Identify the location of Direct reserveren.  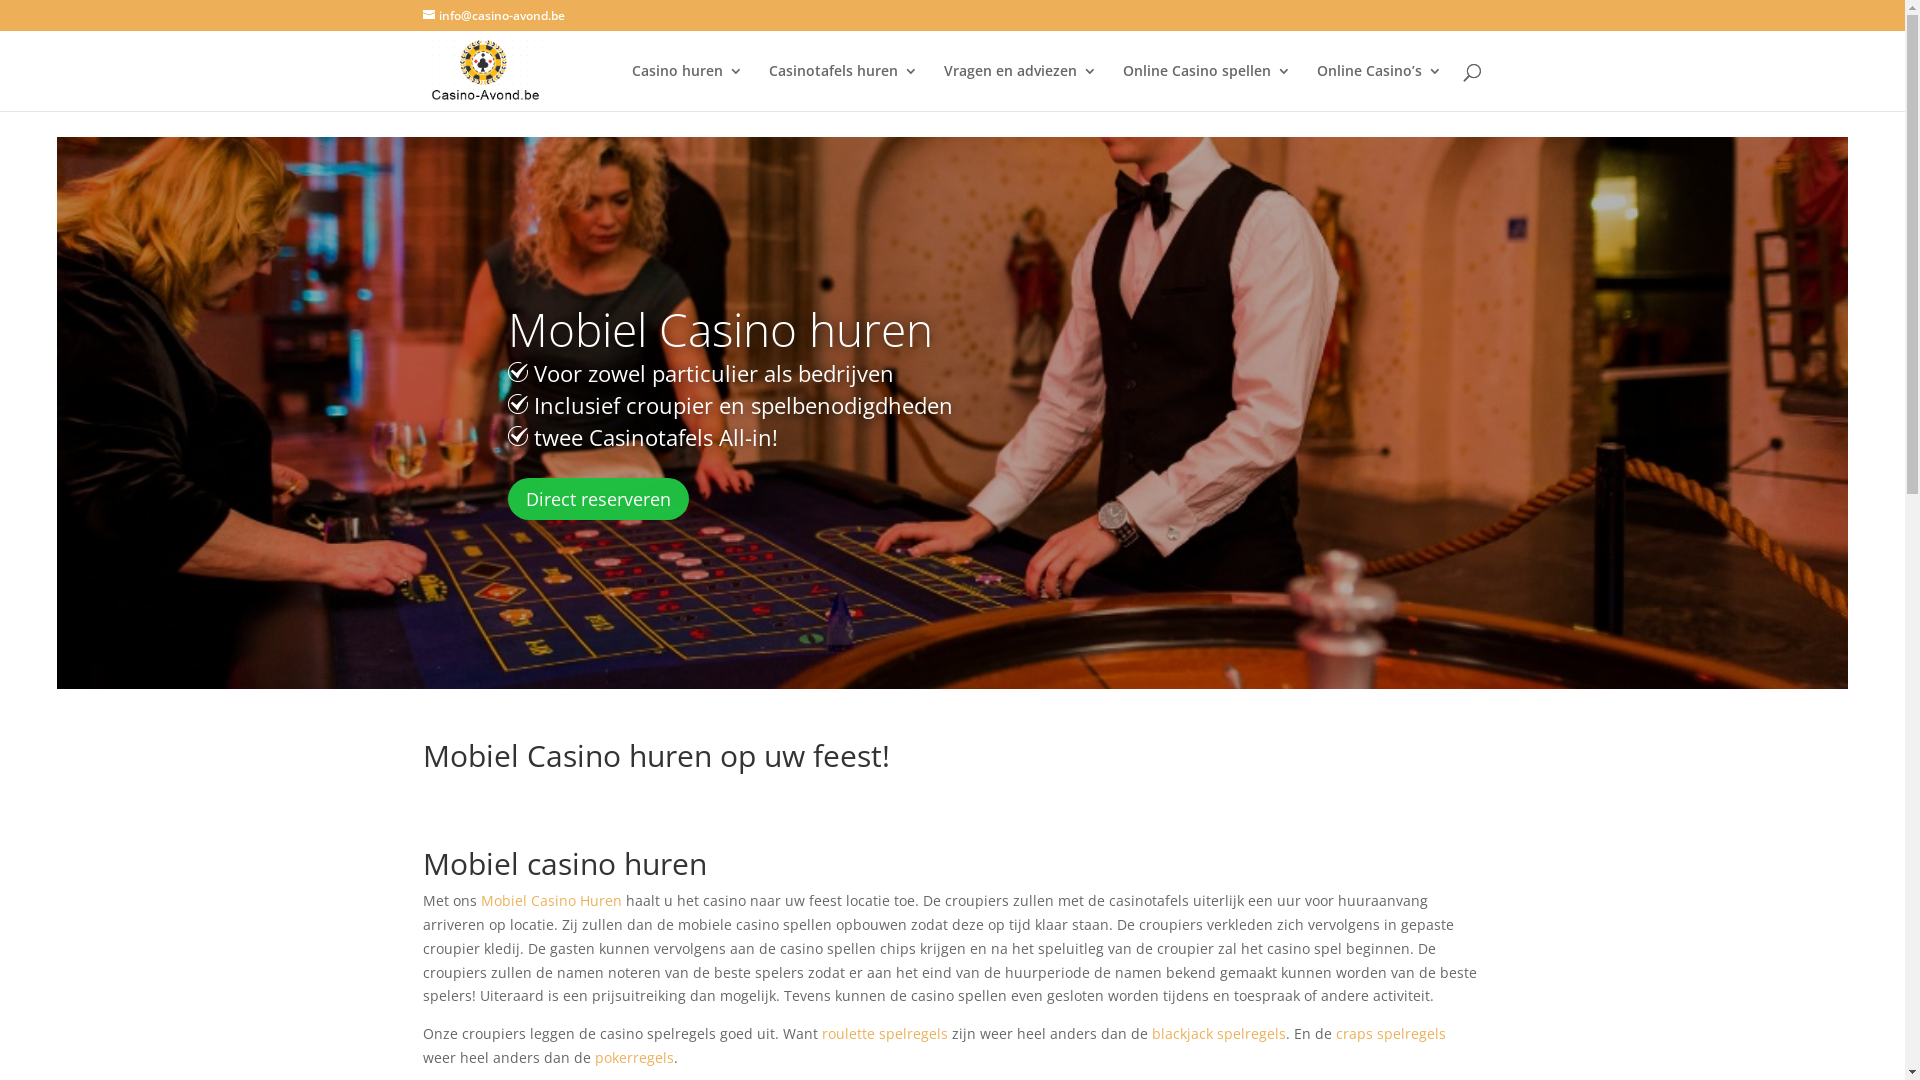
(598, 498).